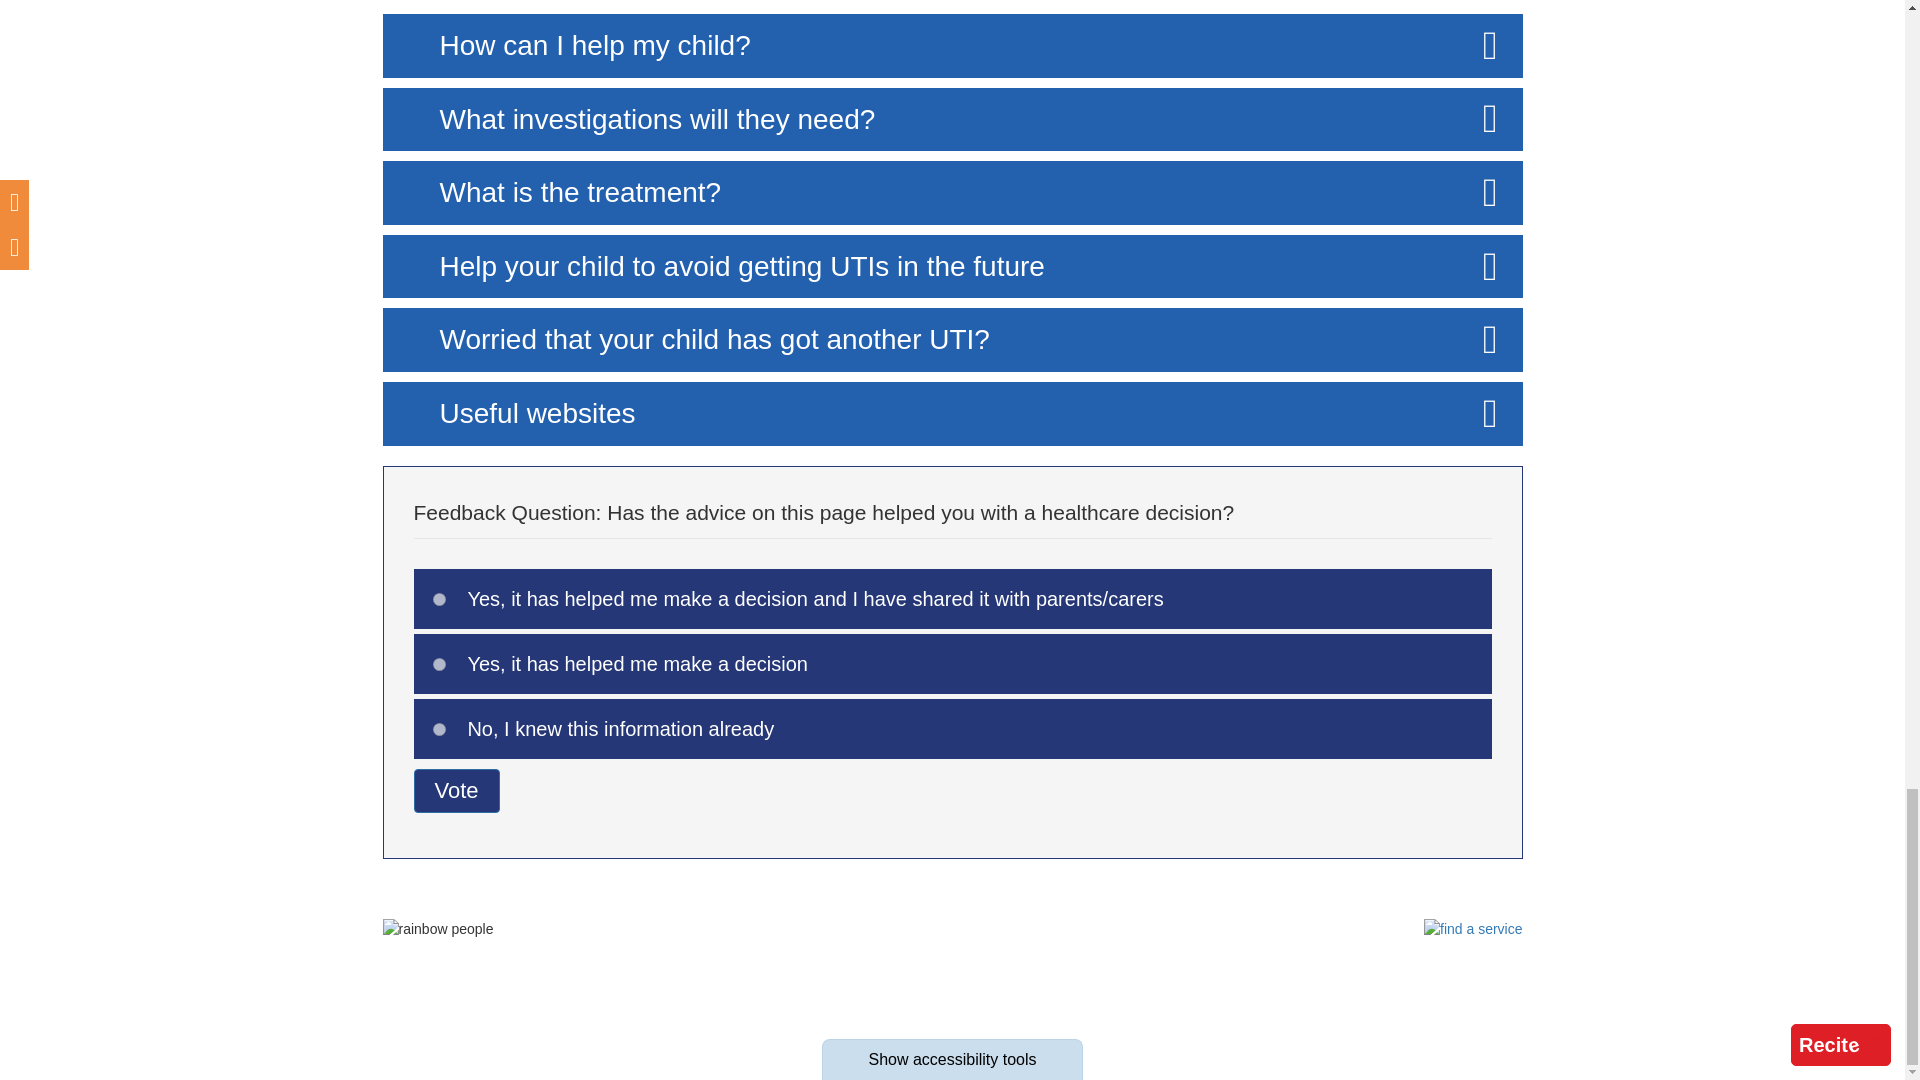  What do you see at coordinates (439, 728) in the screenshot?
I see `118` at bounding box center [439, 728].